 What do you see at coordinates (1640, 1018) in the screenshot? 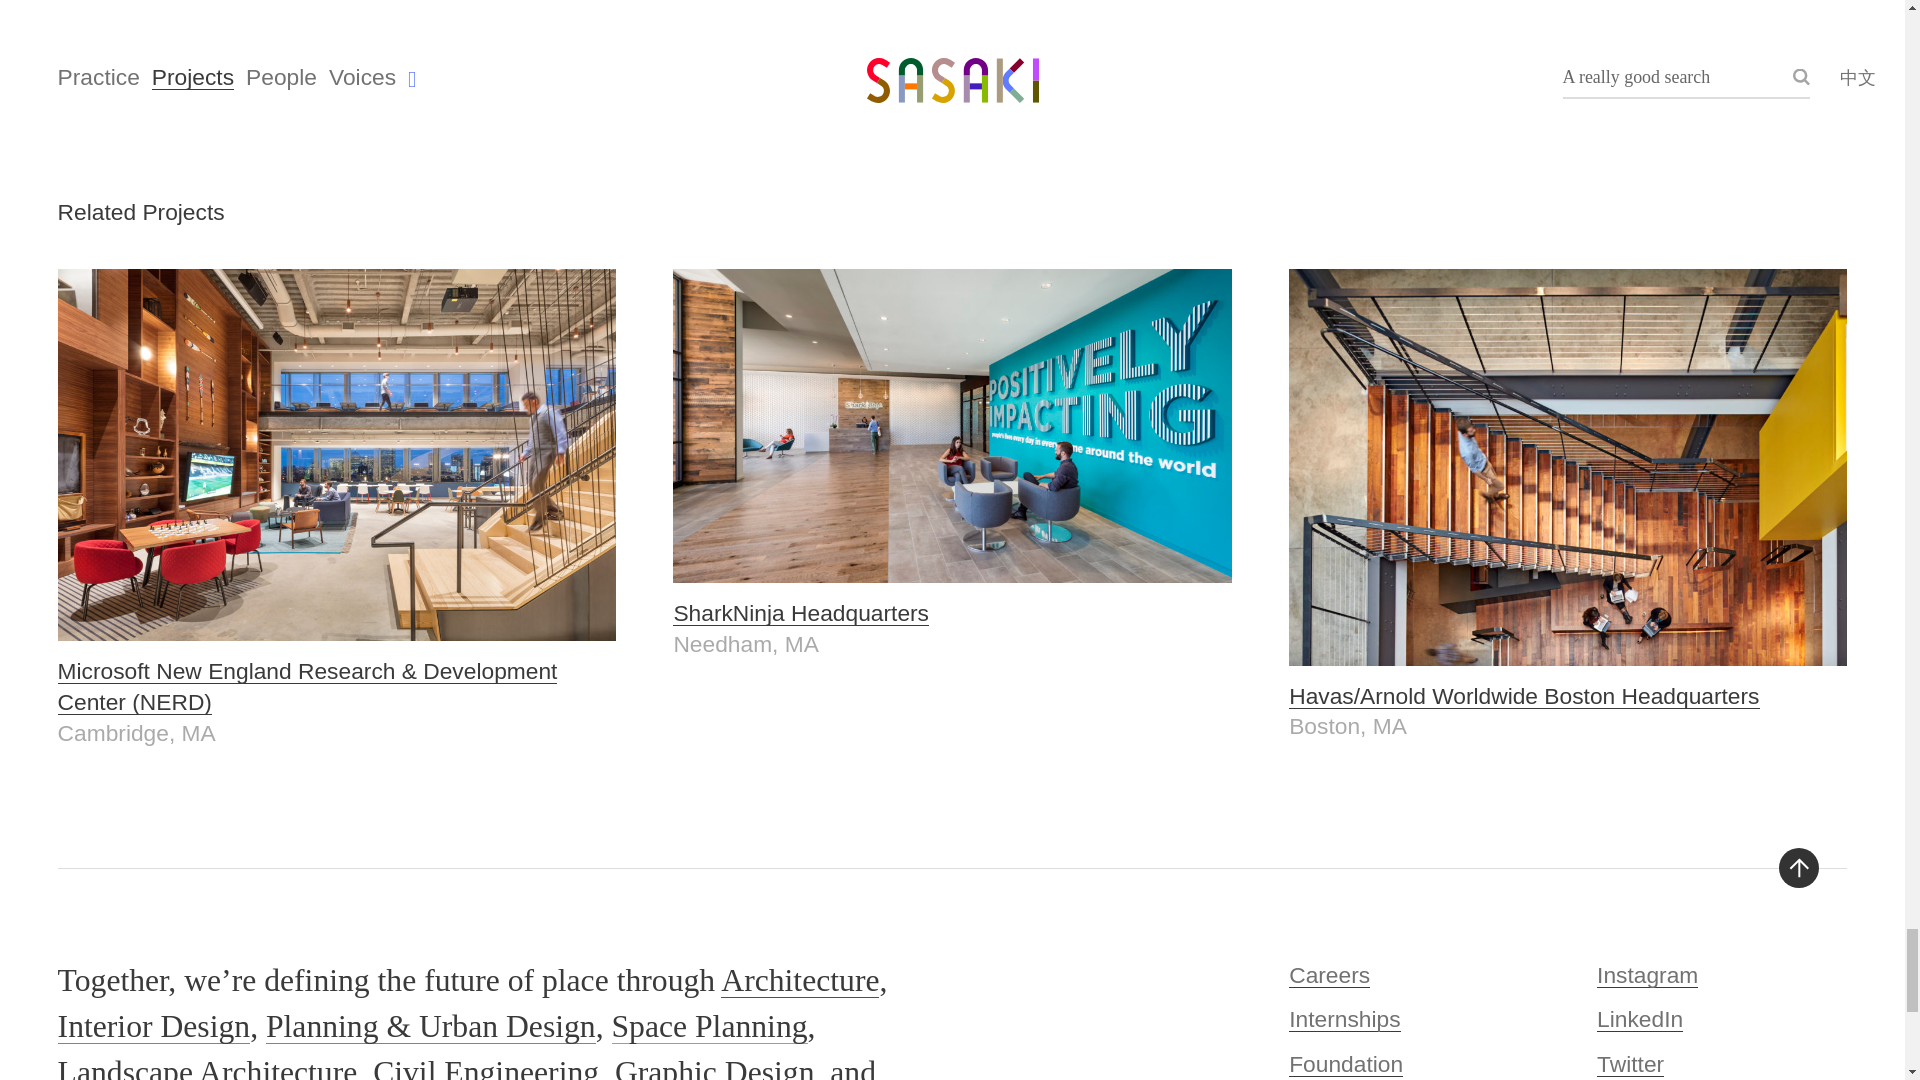
I see `LinkedIn` at bounding box center [1640, 1018].